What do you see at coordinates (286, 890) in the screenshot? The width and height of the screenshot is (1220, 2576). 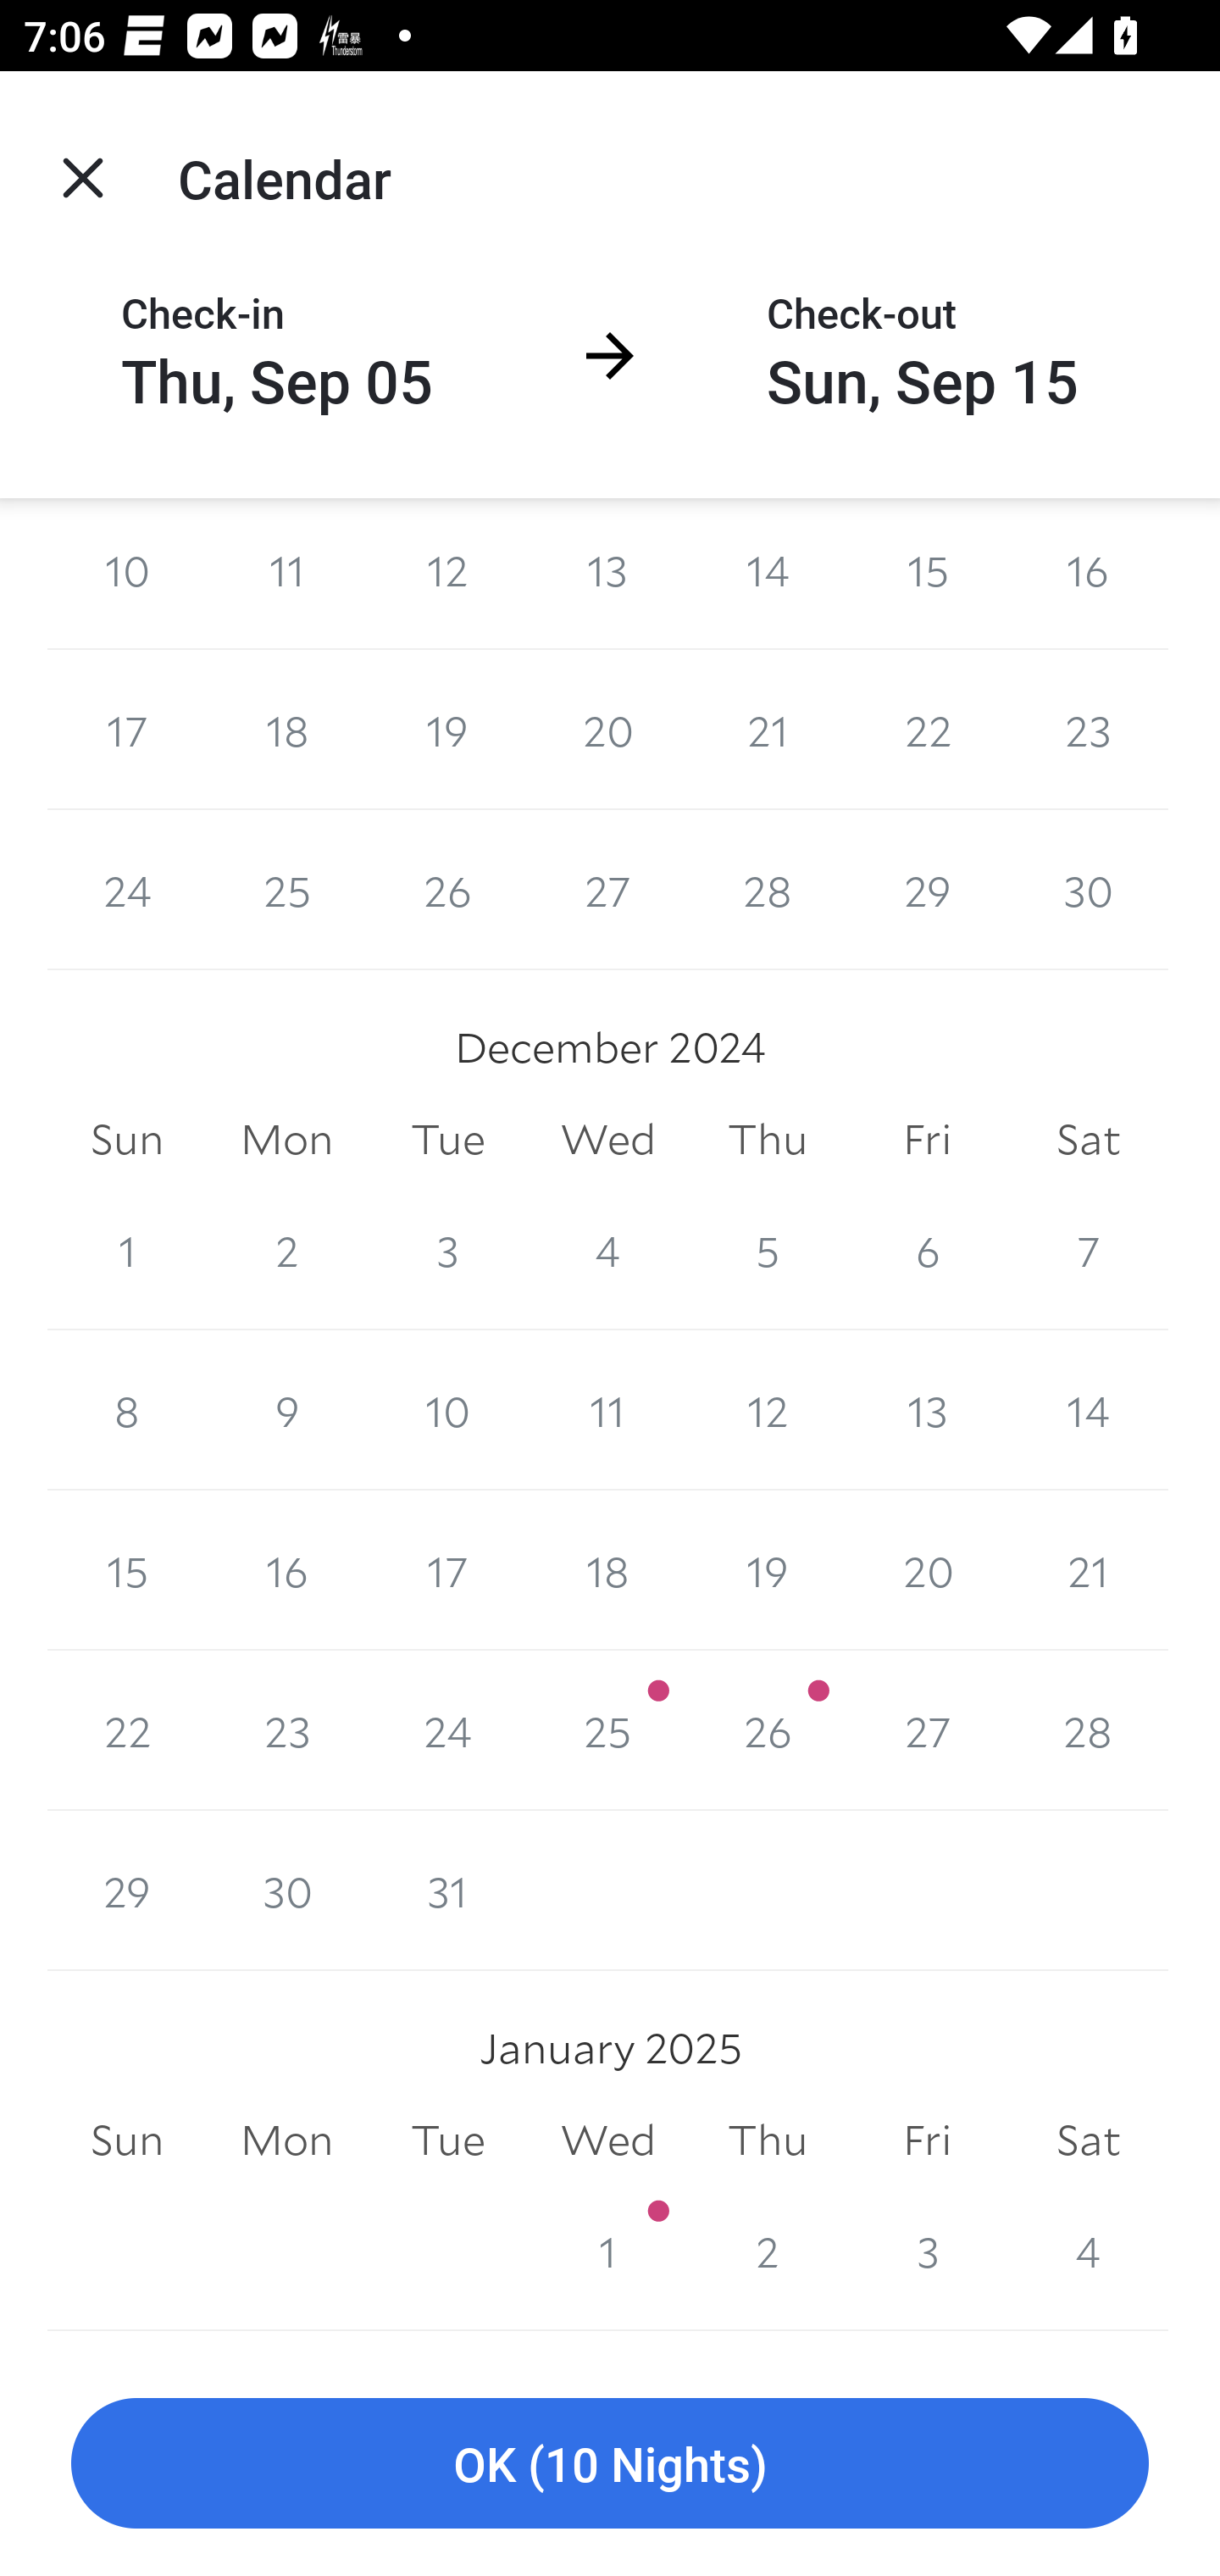 I see `25 25 November 2024` at bounding box center [286, 890].